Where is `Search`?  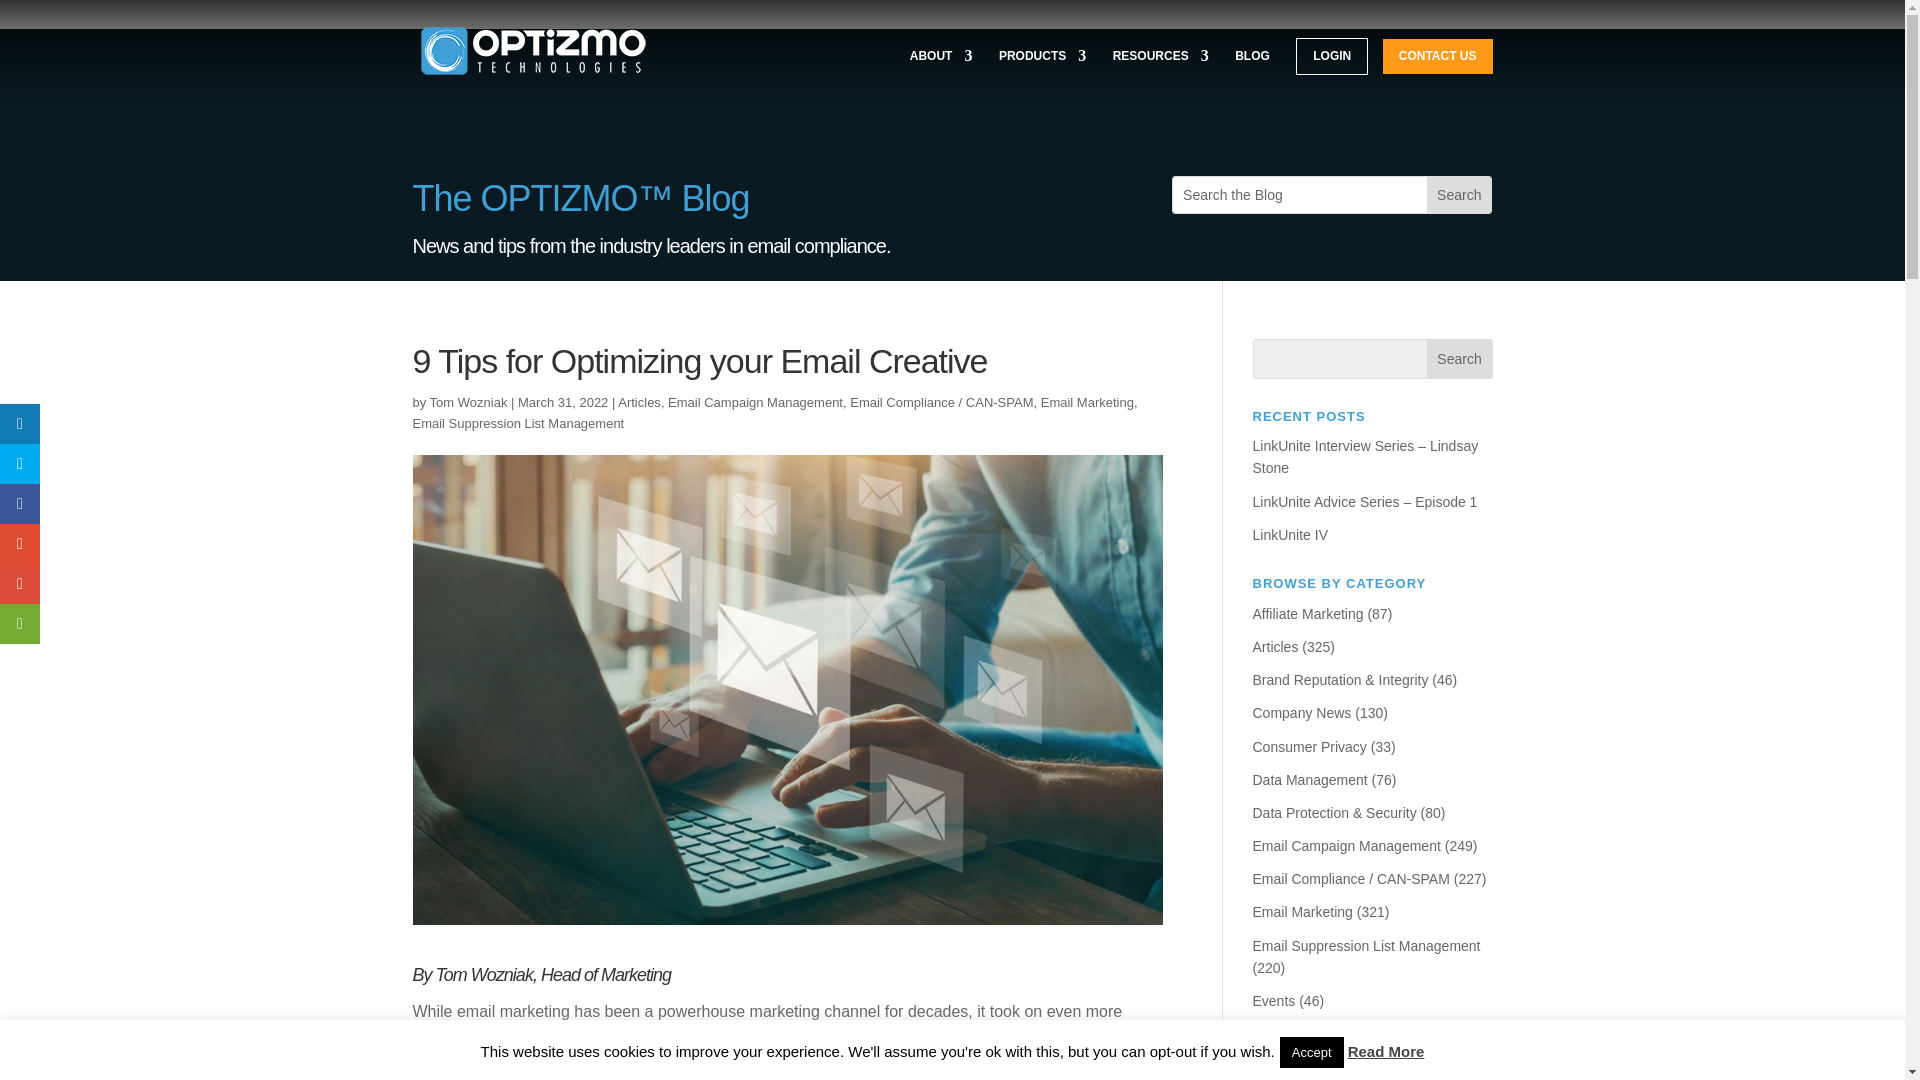 Search is located at coordinates (1458, 194).